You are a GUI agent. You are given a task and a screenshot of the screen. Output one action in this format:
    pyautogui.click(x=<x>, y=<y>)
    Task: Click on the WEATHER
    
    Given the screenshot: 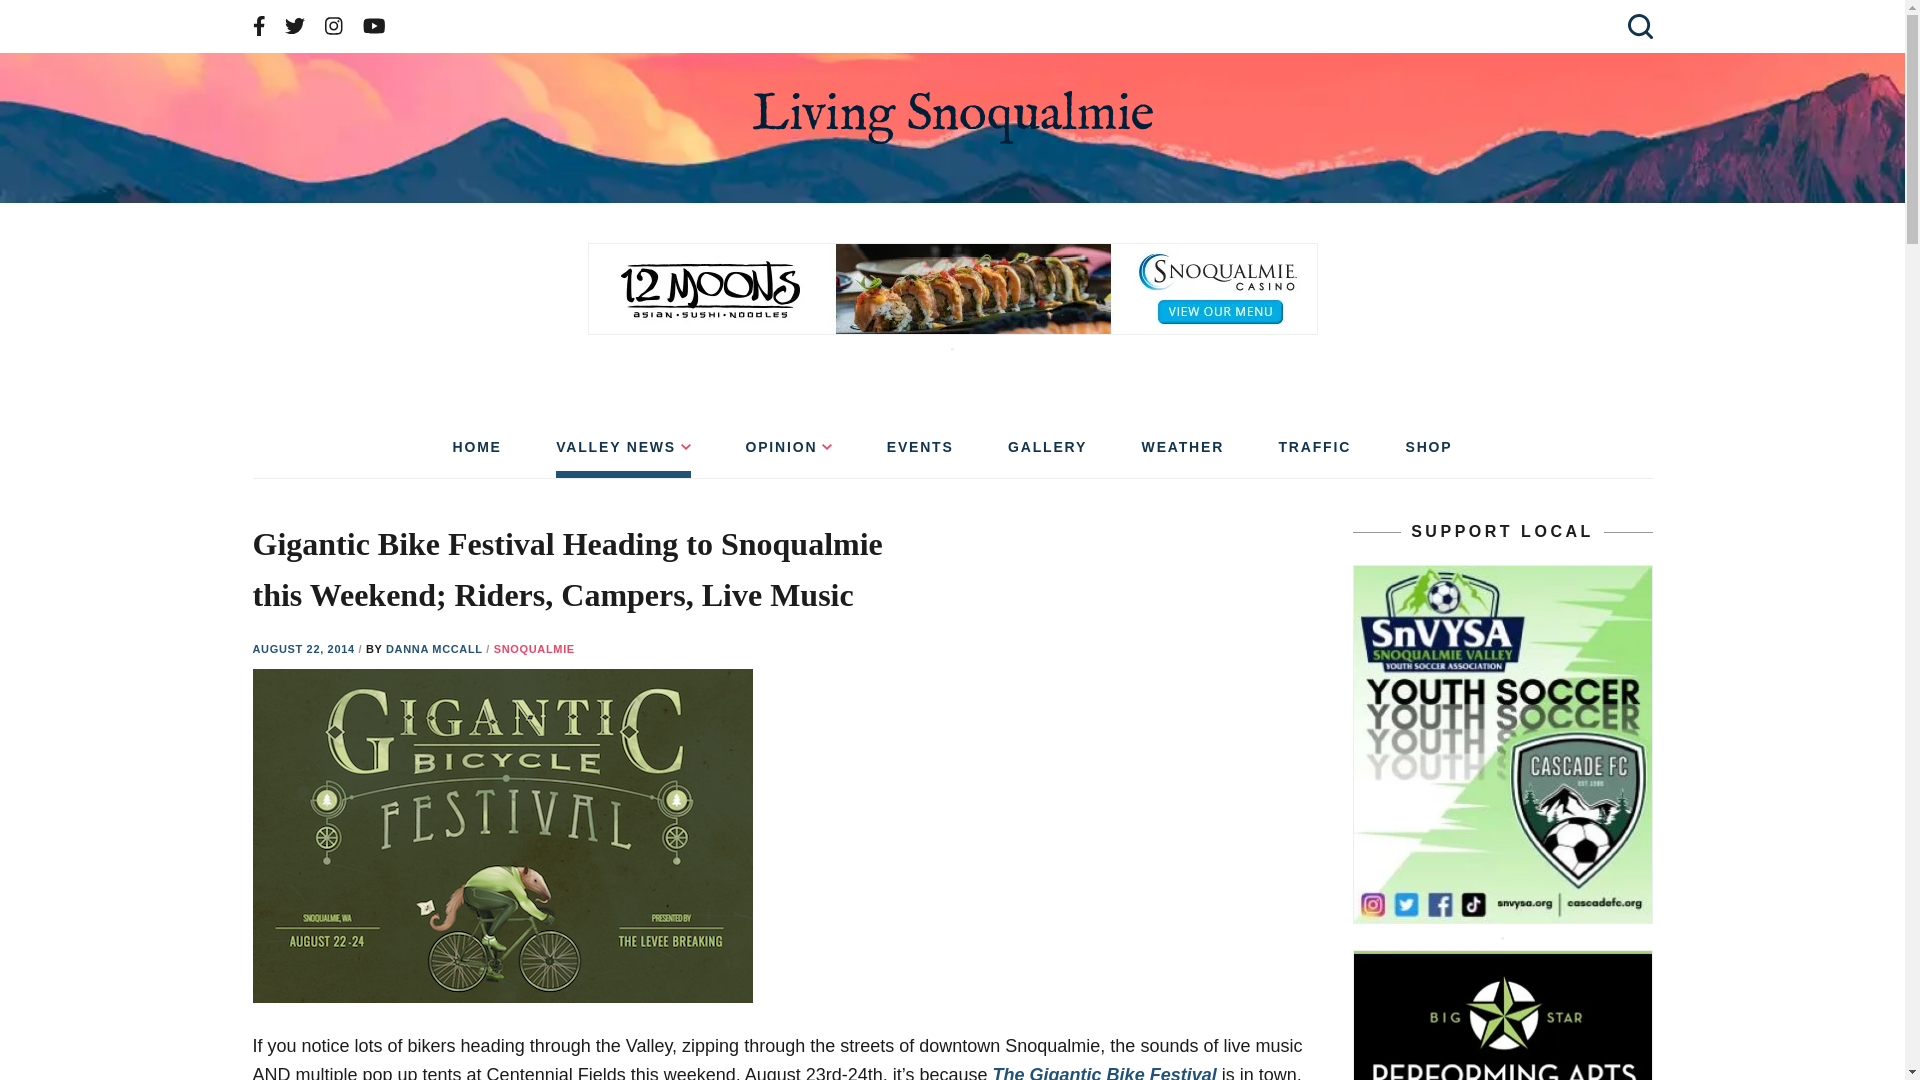 What is the action you would take?
    pyautogui.click(x=1183, y=454)
    